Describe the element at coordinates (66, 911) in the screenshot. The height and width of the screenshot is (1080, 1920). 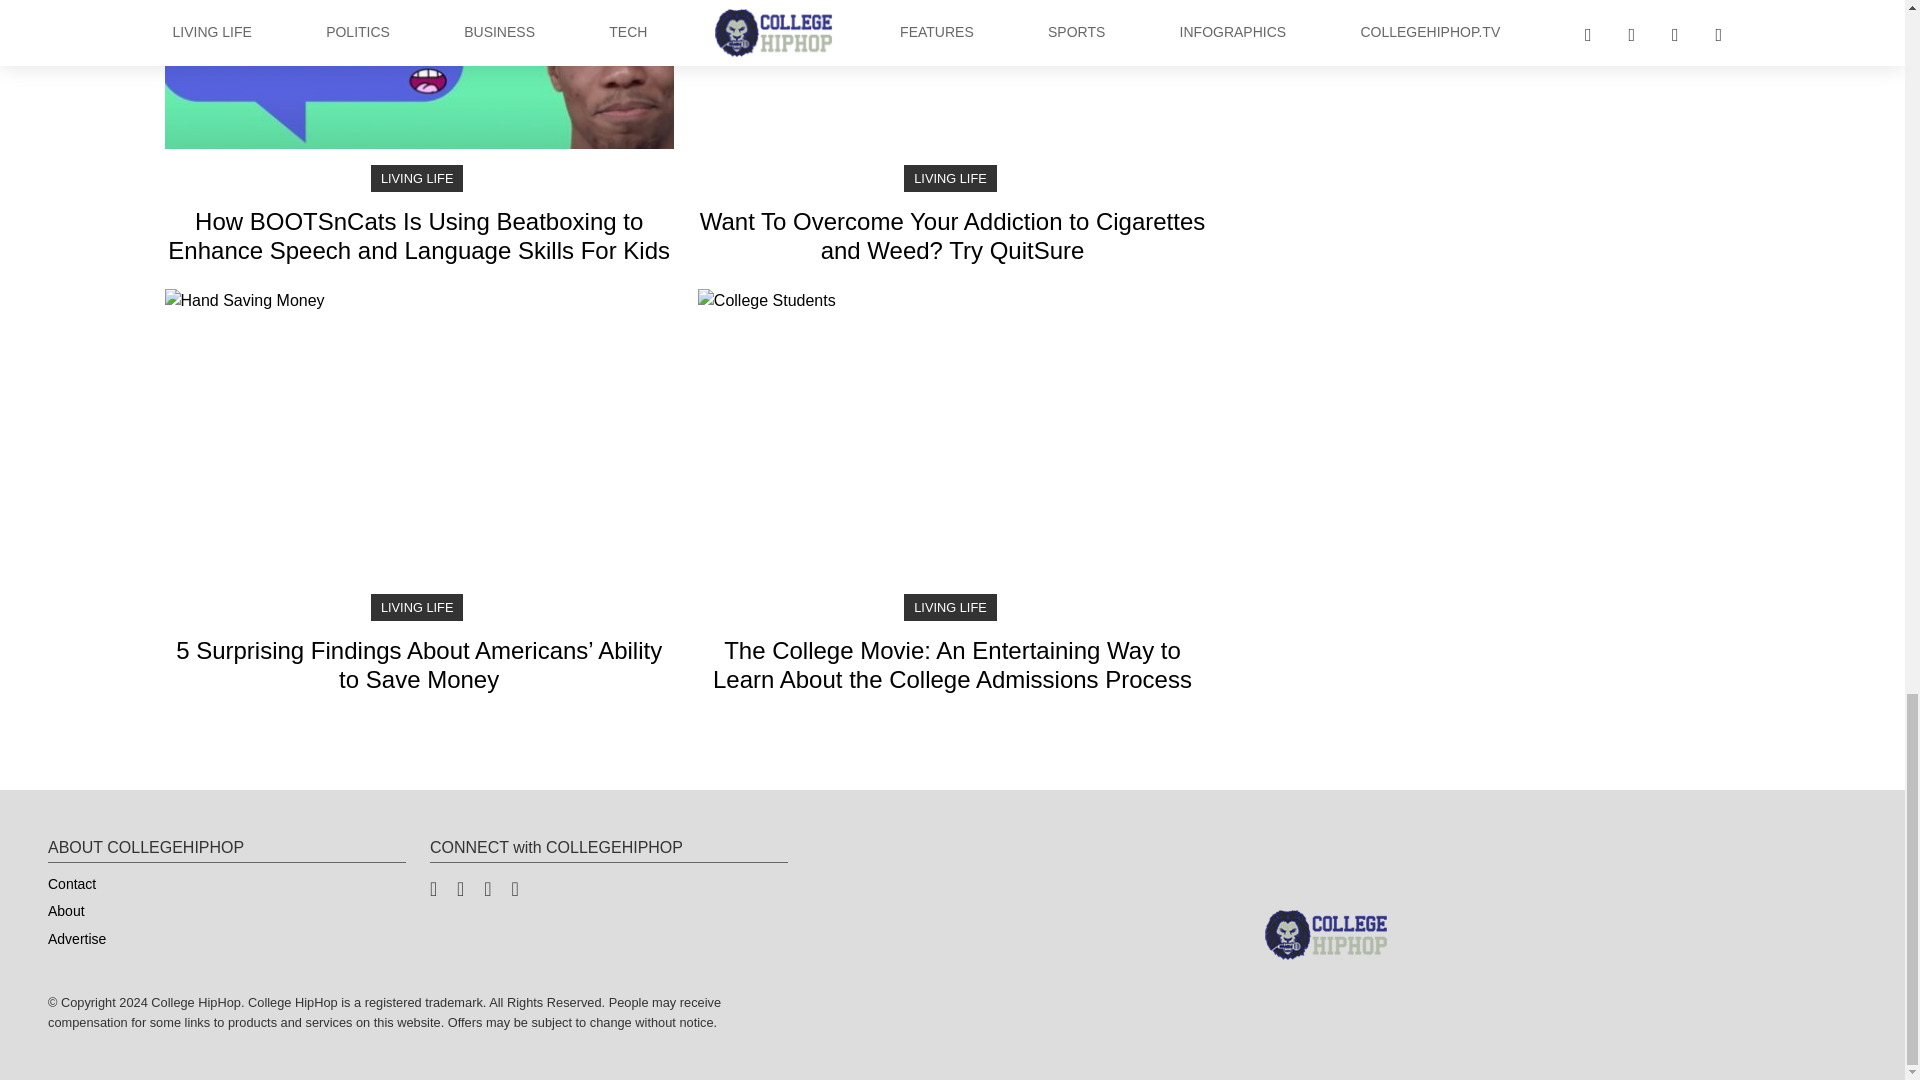
I see `About` at that location.